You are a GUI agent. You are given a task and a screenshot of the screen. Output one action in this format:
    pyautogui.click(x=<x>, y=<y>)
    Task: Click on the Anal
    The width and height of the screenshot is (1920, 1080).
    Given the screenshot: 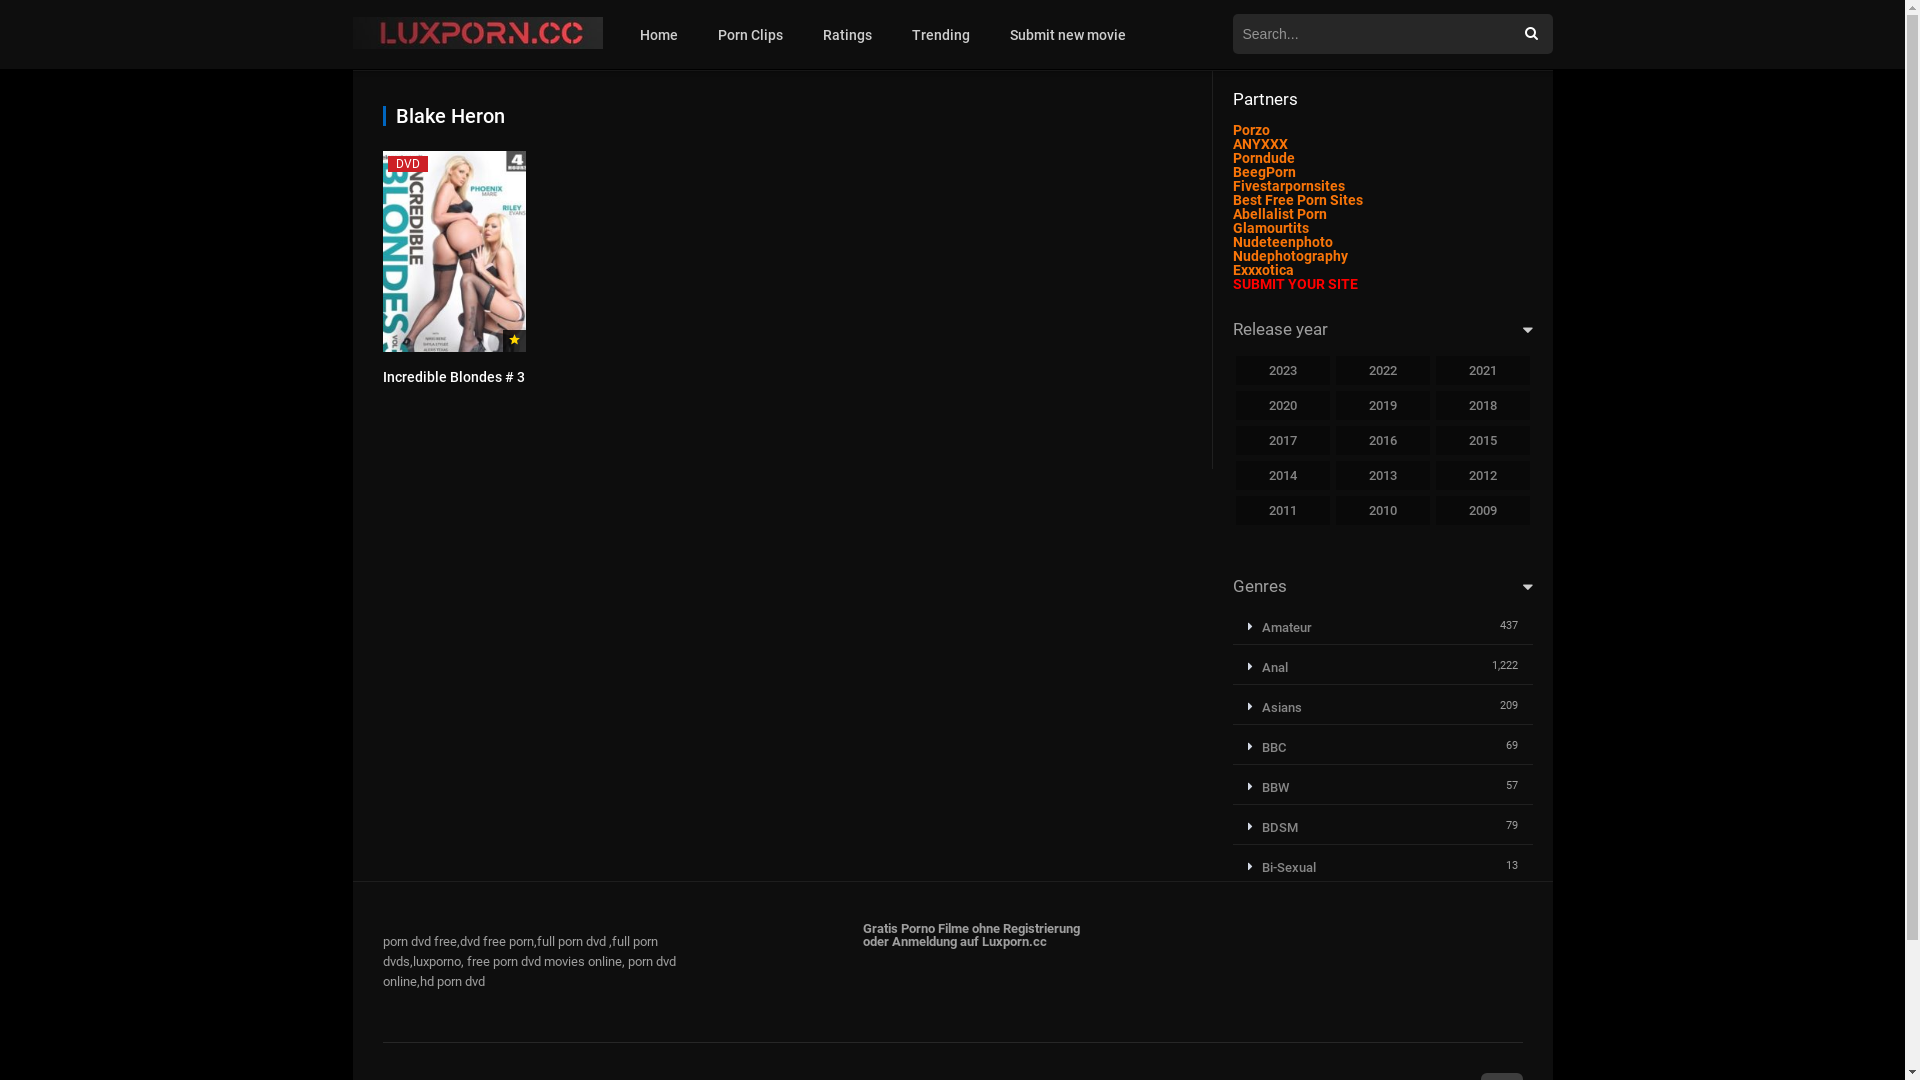 What is the action you would take?
    pyautogui.click(x=1268, y=668)
    